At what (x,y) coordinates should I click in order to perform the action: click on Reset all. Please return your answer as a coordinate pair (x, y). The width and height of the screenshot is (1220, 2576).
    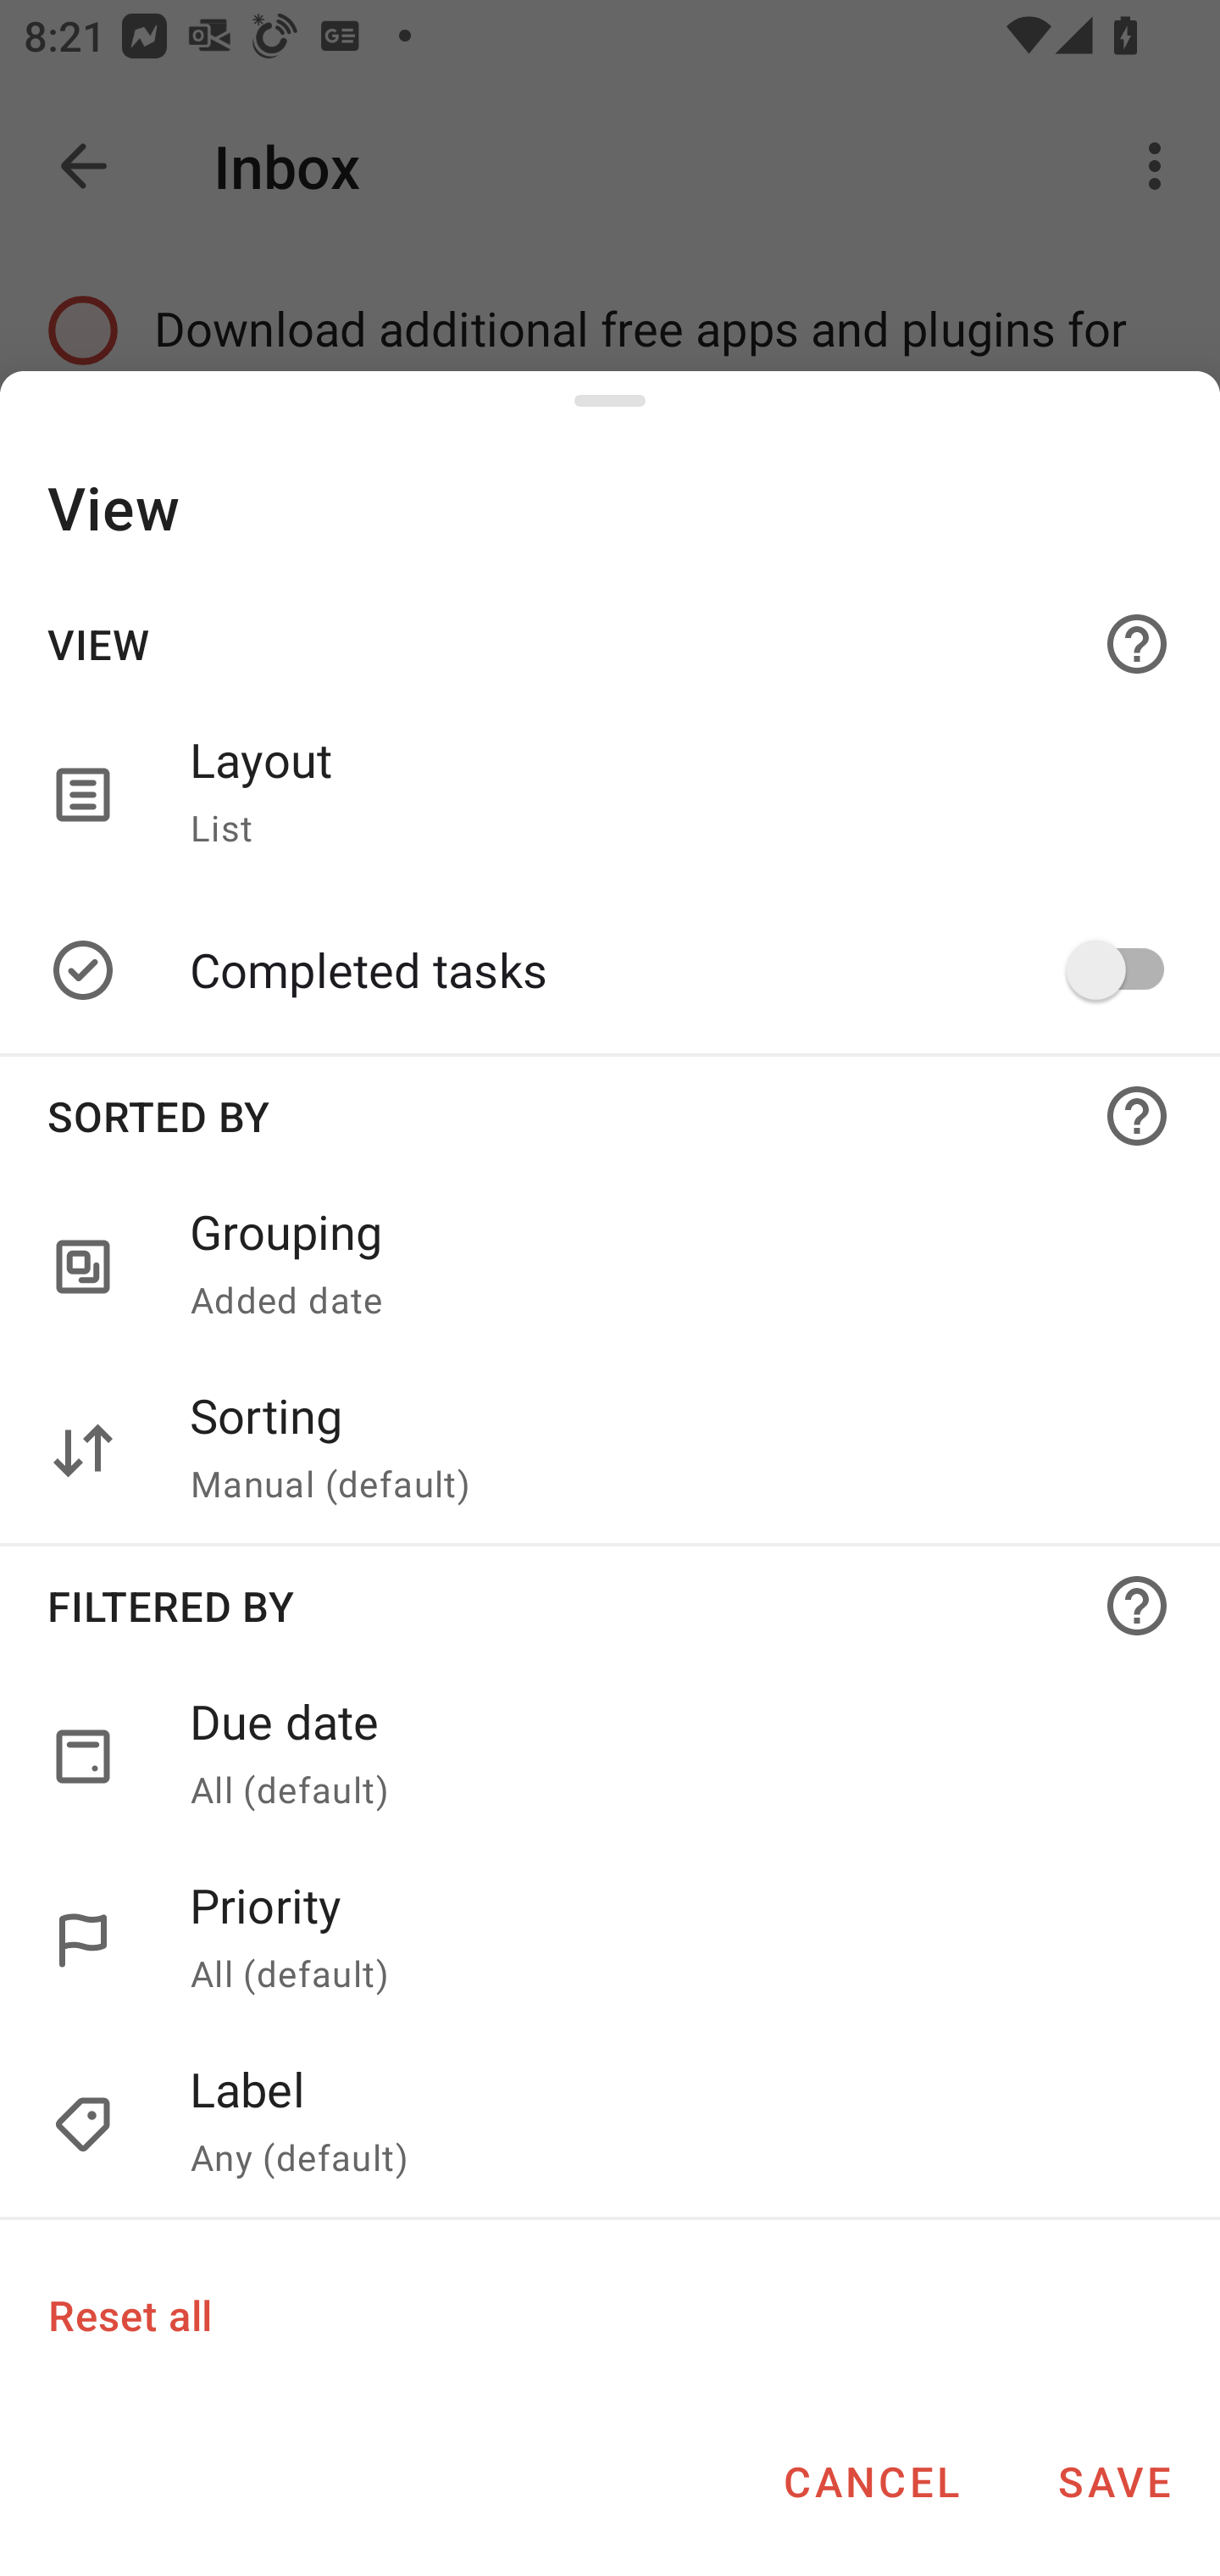
    Looking at the image, I should click on (129, 2314).